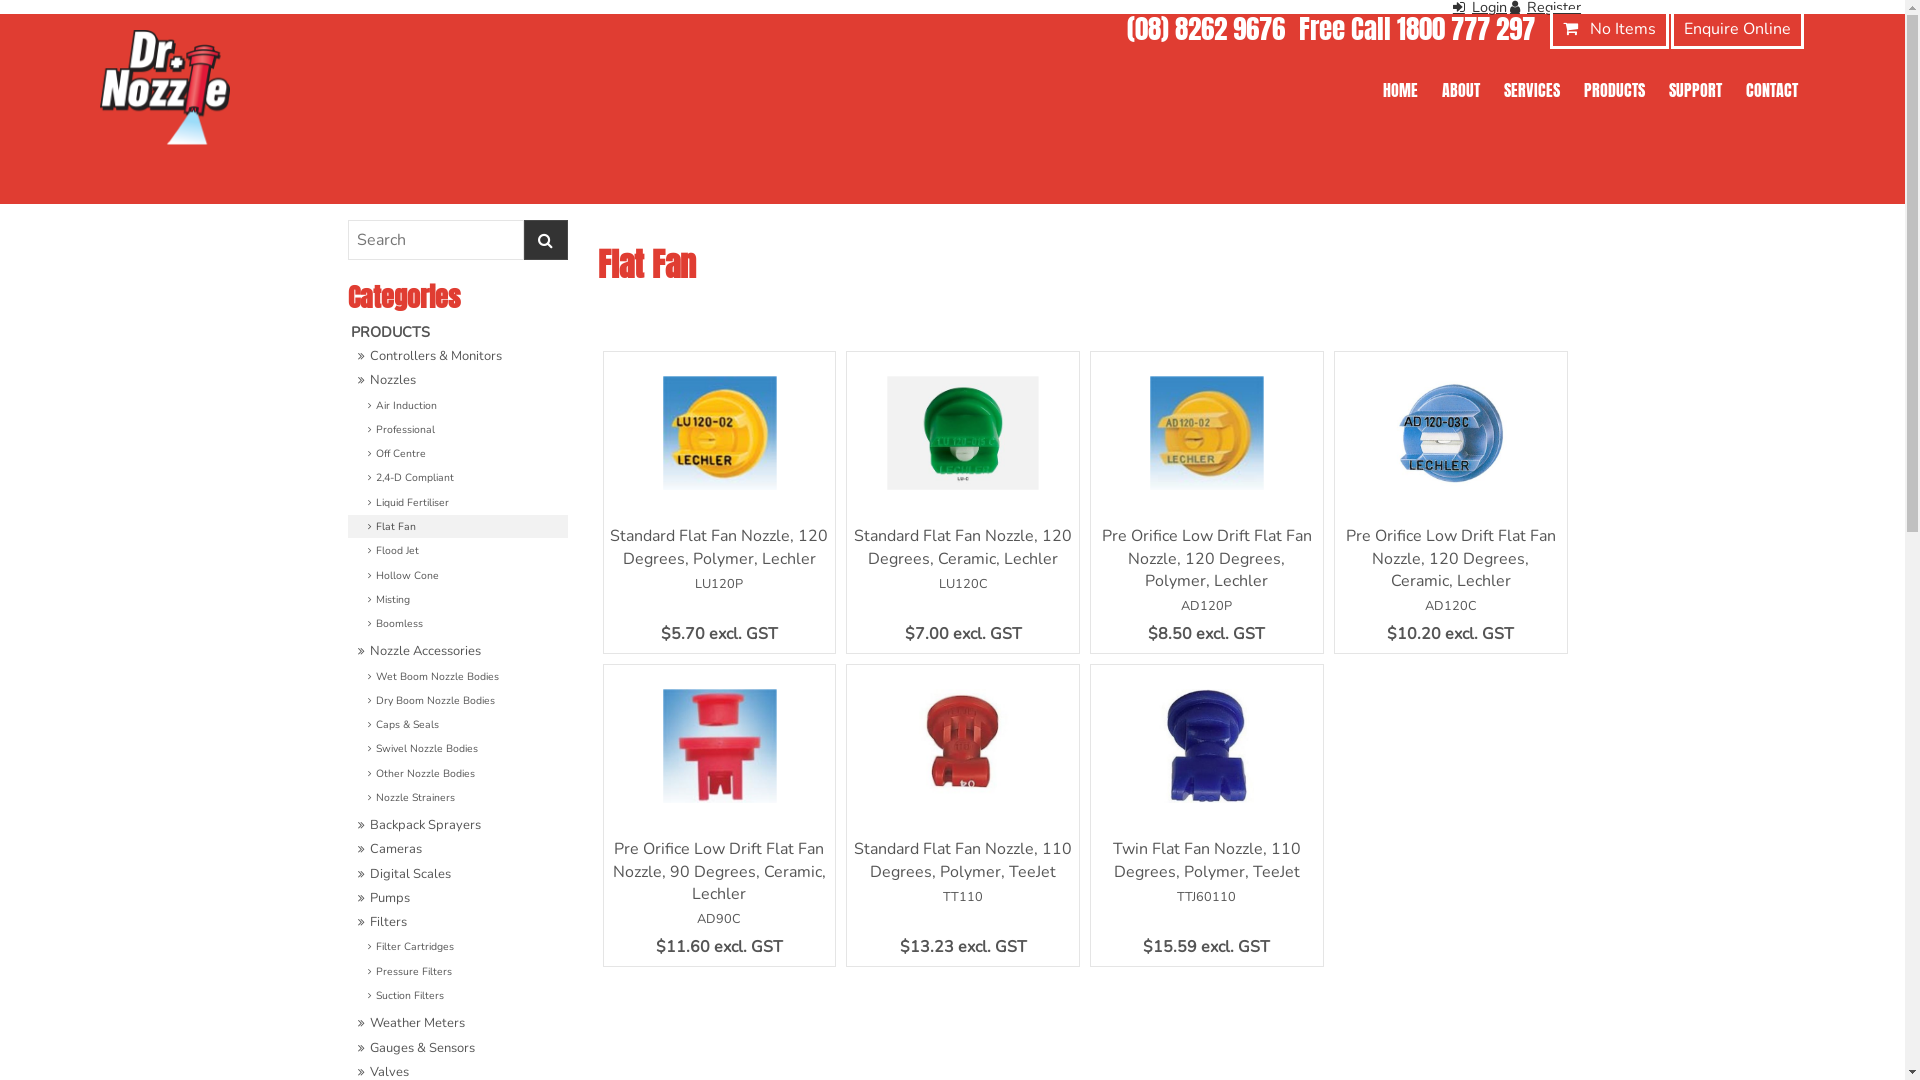 Image resolution: width=1920 pixels, height=1080 pixels. I want to click on SERVICES, so click(1532, 90).